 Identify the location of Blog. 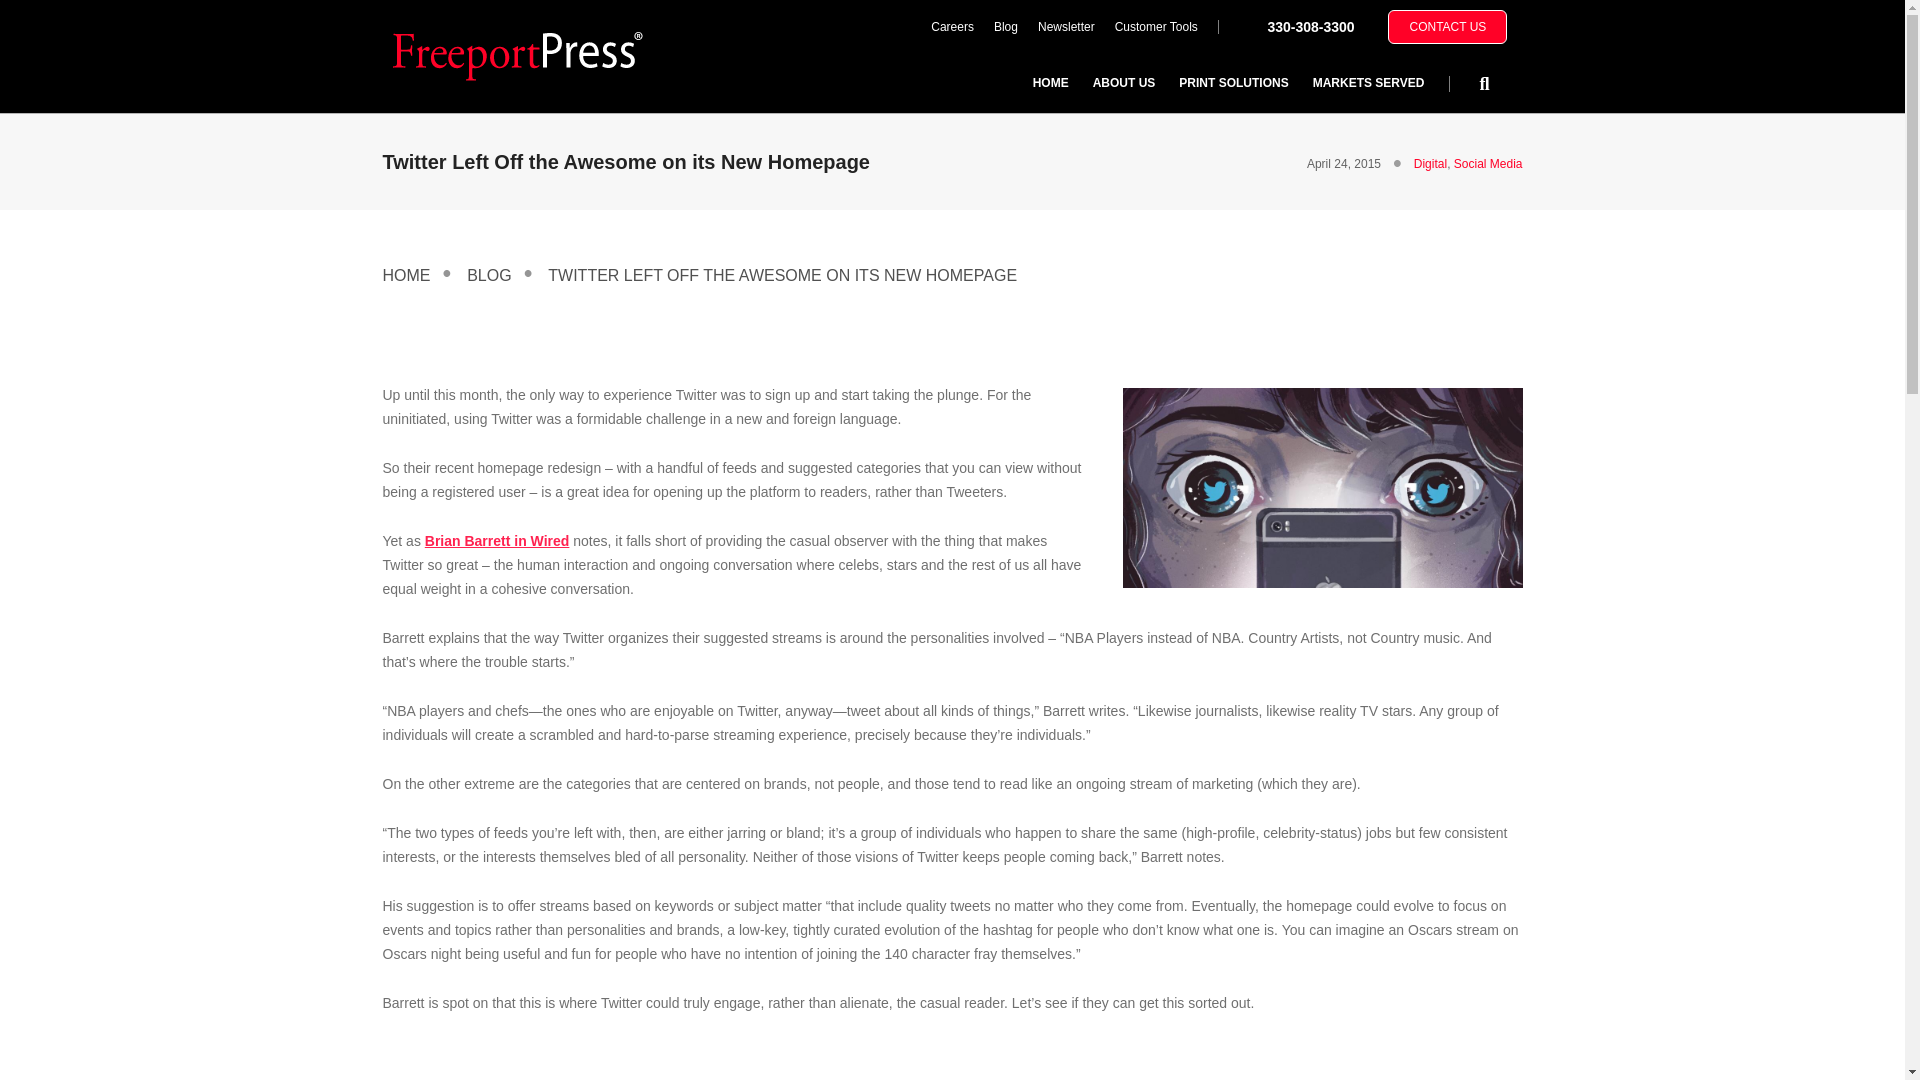
(1005, 27).